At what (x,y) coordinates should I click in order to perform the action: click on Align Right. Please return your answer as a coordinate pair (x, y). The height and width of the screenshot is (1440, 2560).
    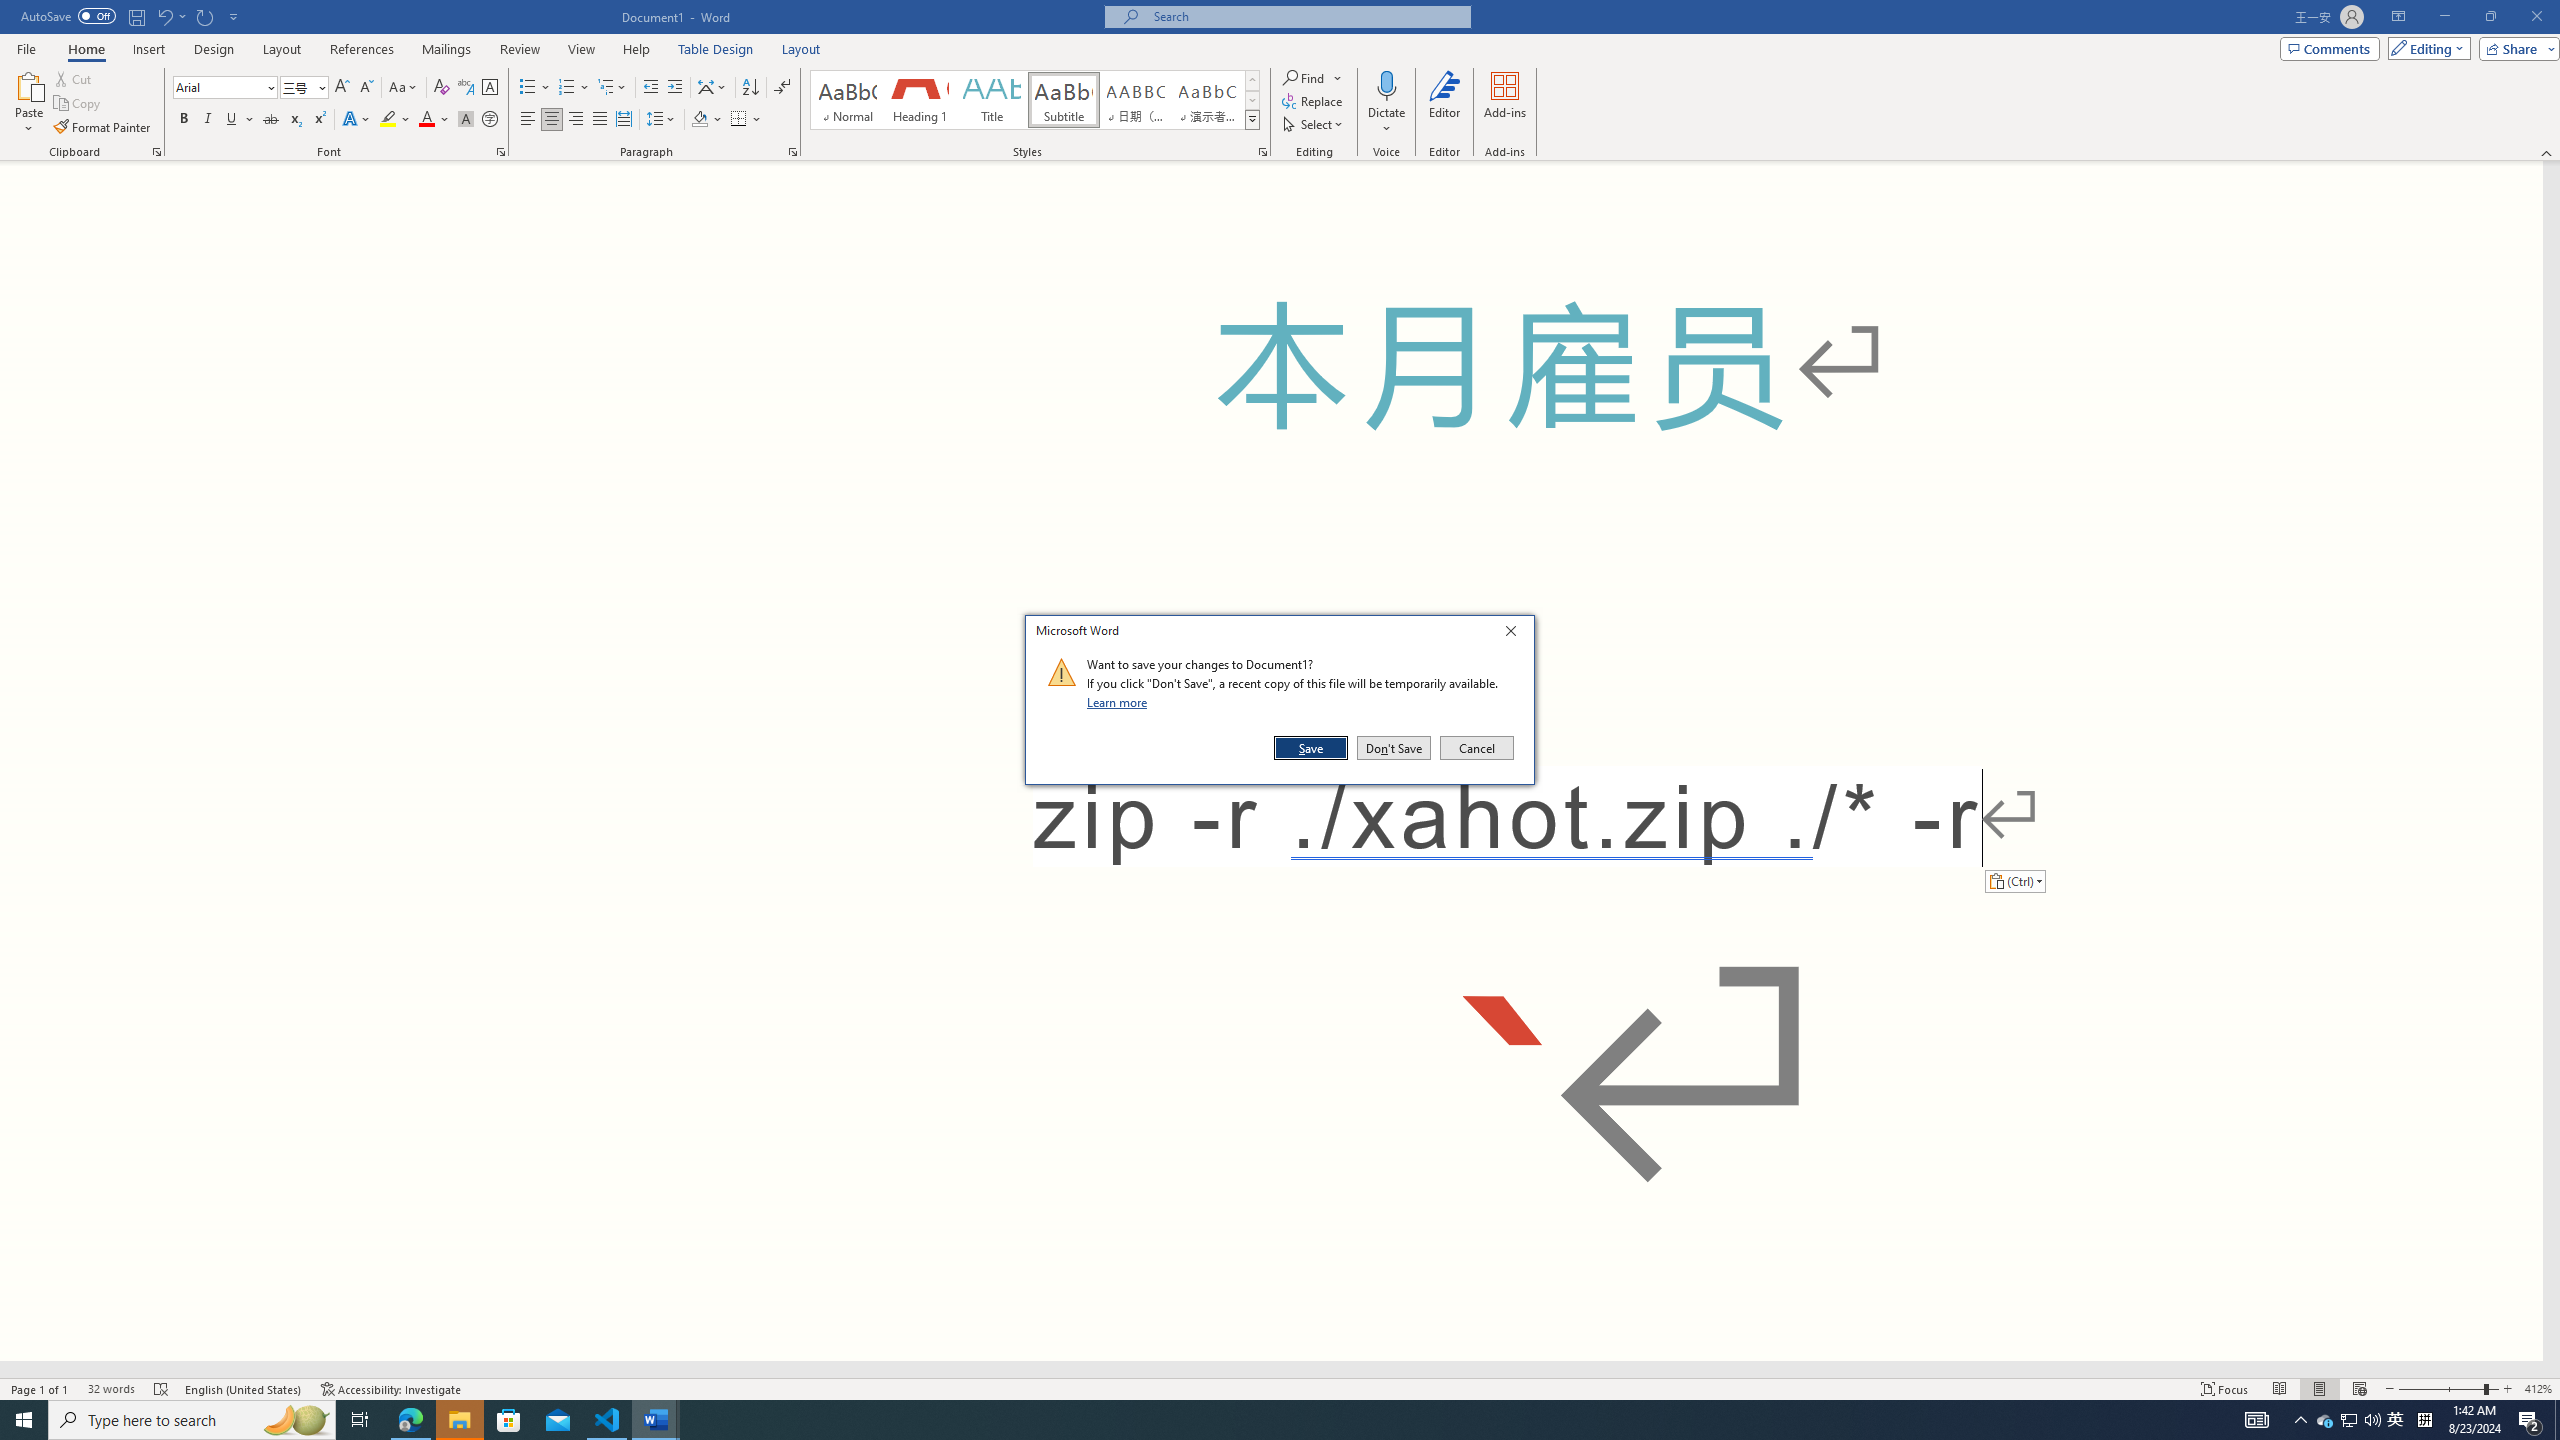
    Looking at the image, I should click on (576, 120).